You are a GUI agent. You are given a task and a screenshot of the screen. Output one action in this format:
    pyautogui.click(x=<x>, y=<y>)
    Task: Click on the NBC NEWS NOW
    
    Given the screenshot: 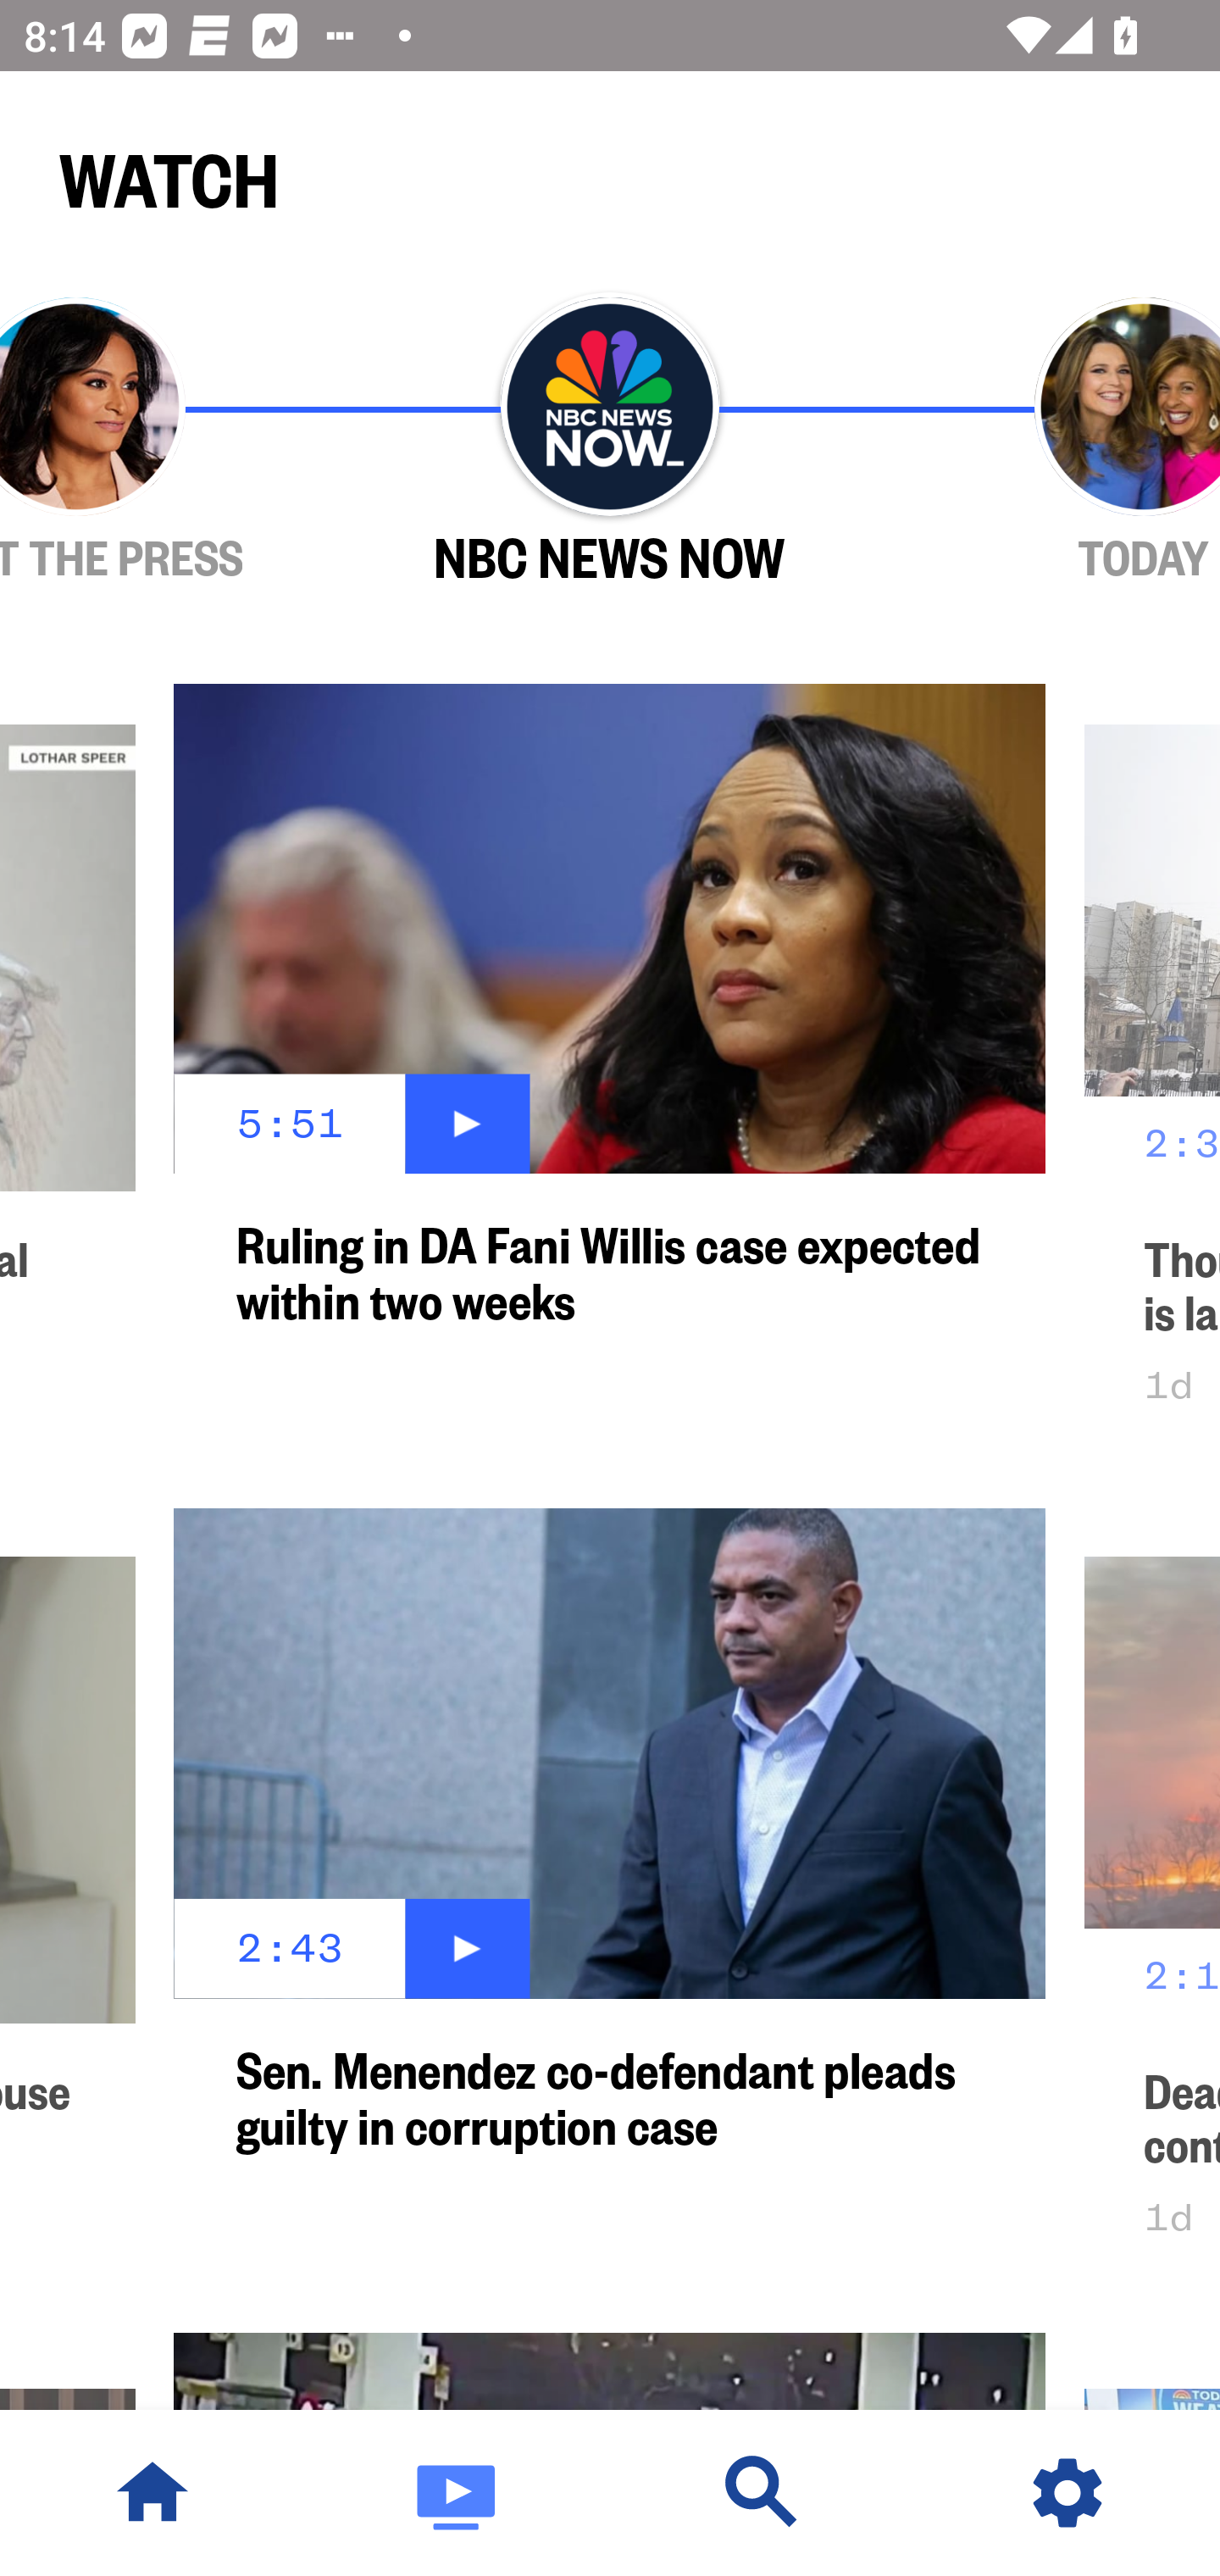 What is the action you would take?
    pyautogui.click(x=610, y=441)
    